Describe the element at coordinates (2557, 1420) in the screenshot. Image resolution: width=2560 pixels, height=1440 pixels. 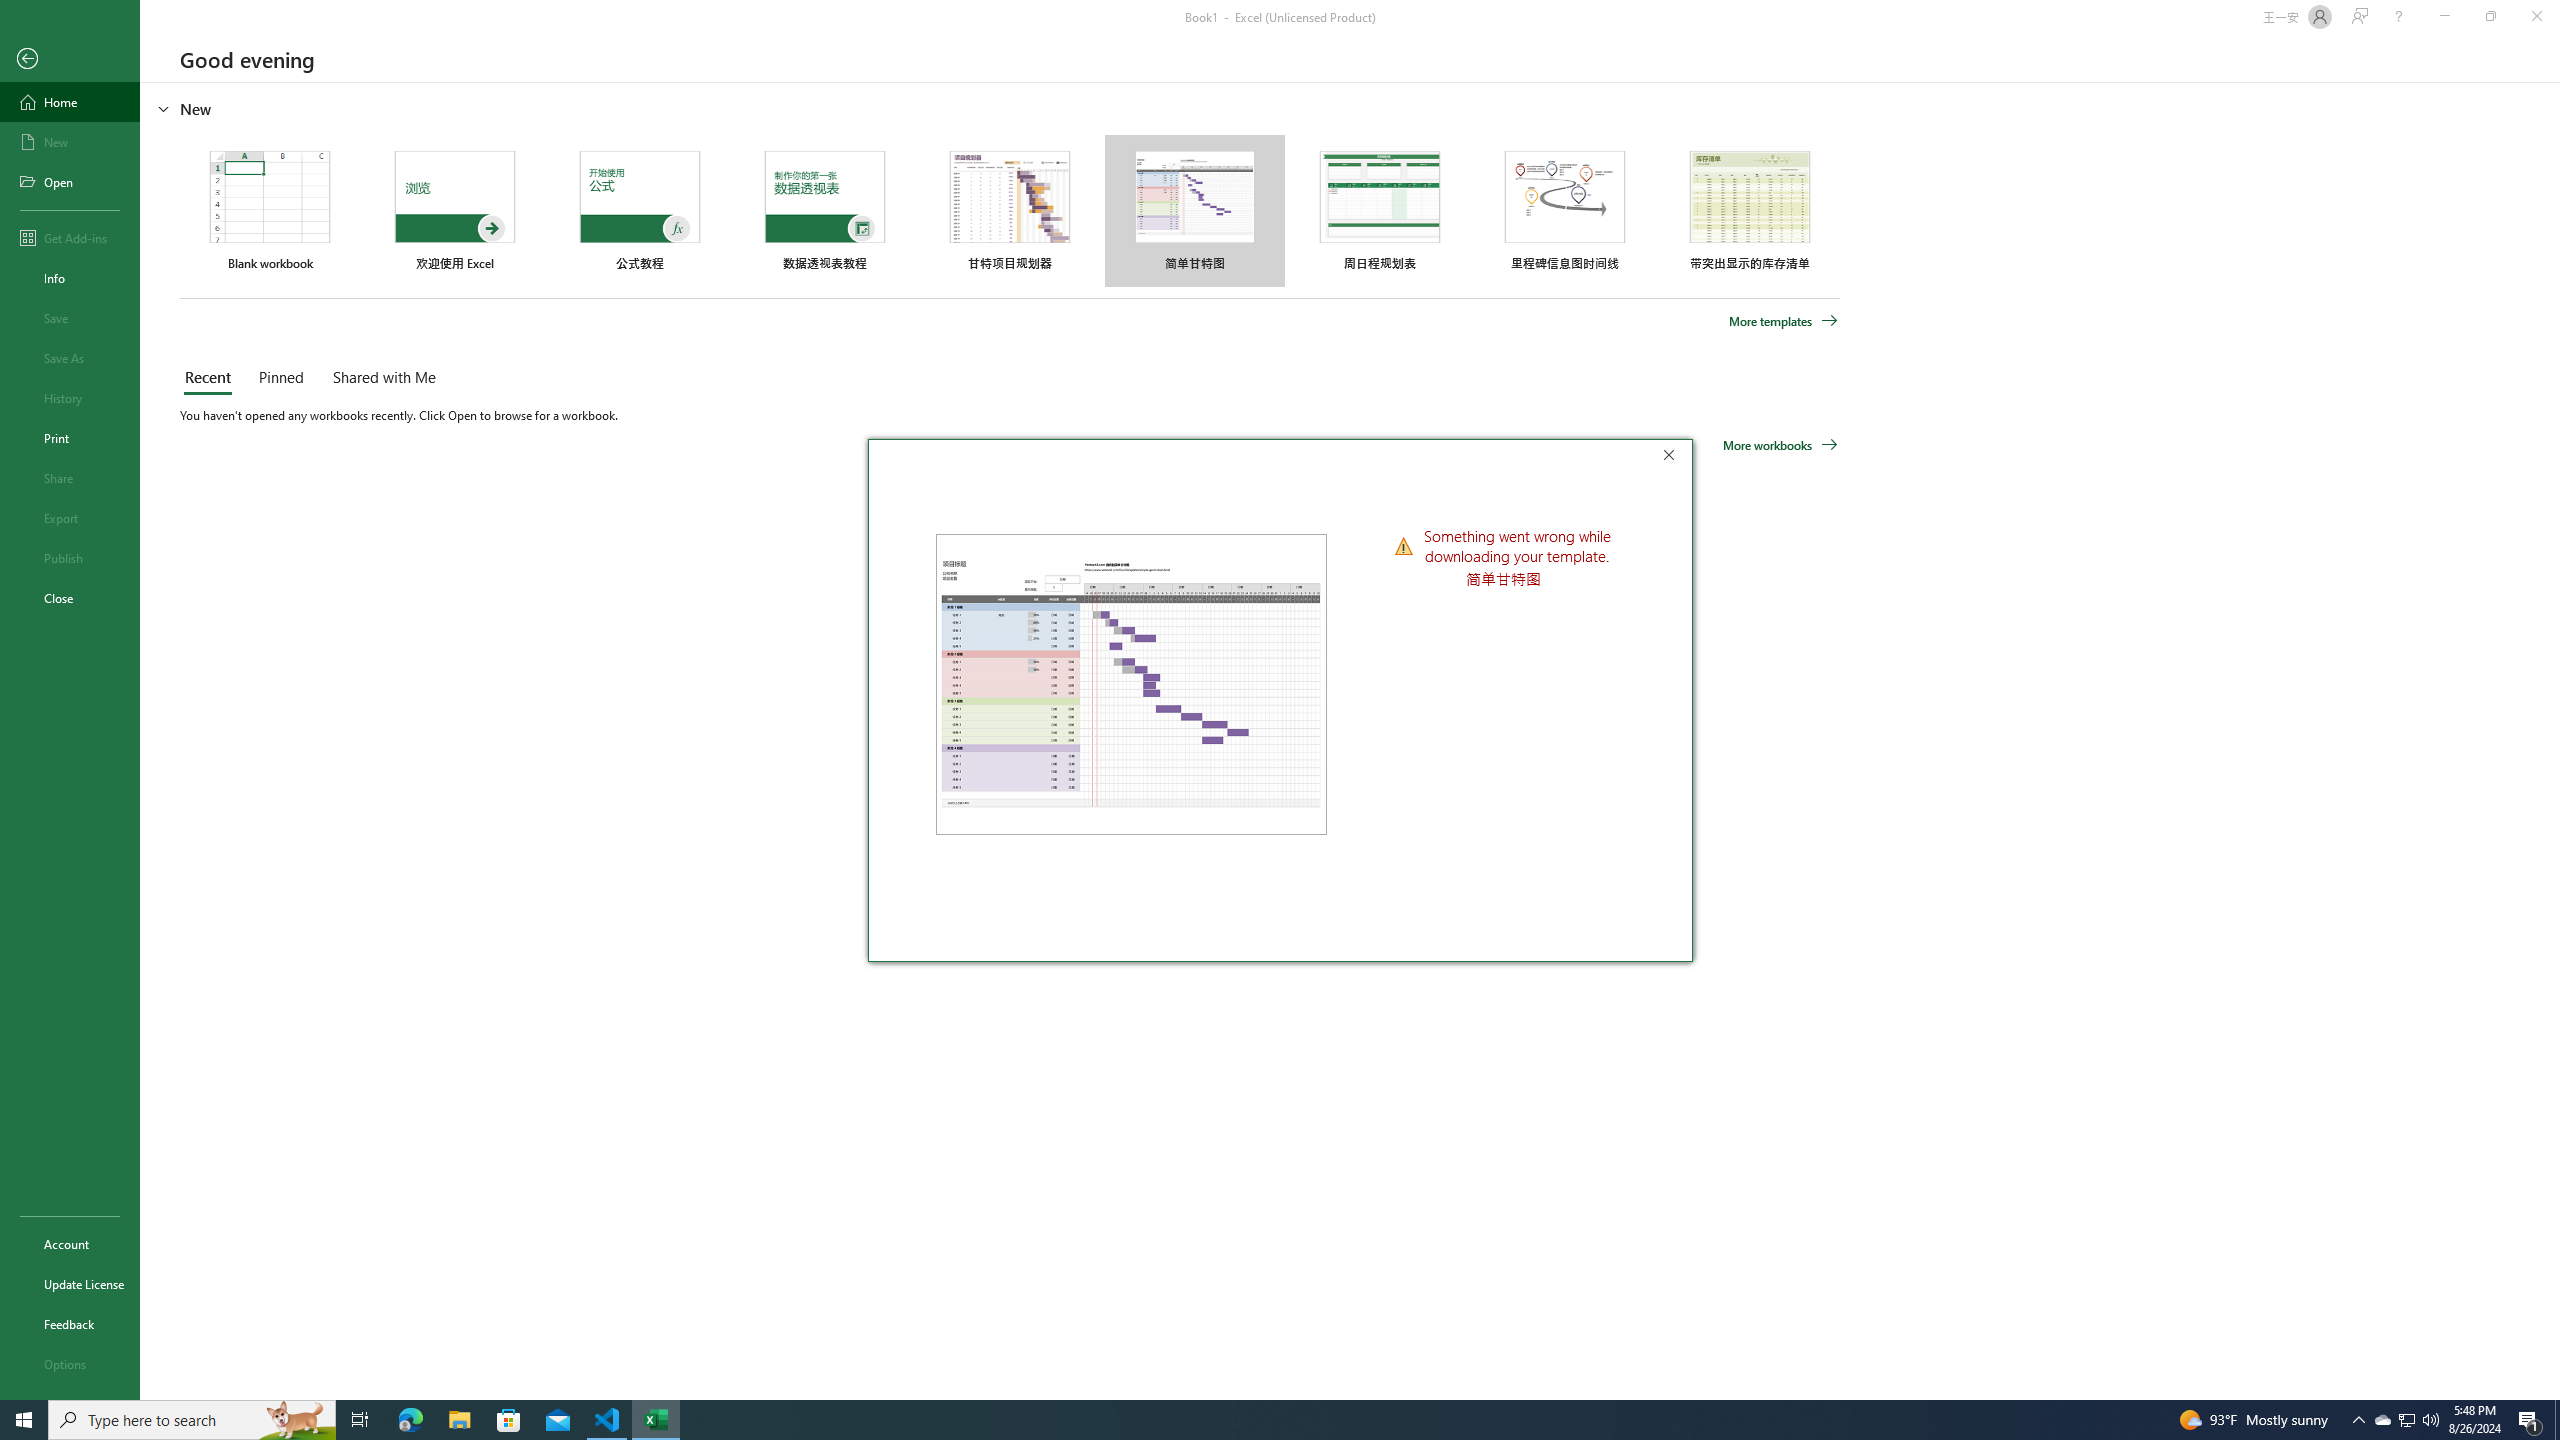
I see `Show desktop` at that location.